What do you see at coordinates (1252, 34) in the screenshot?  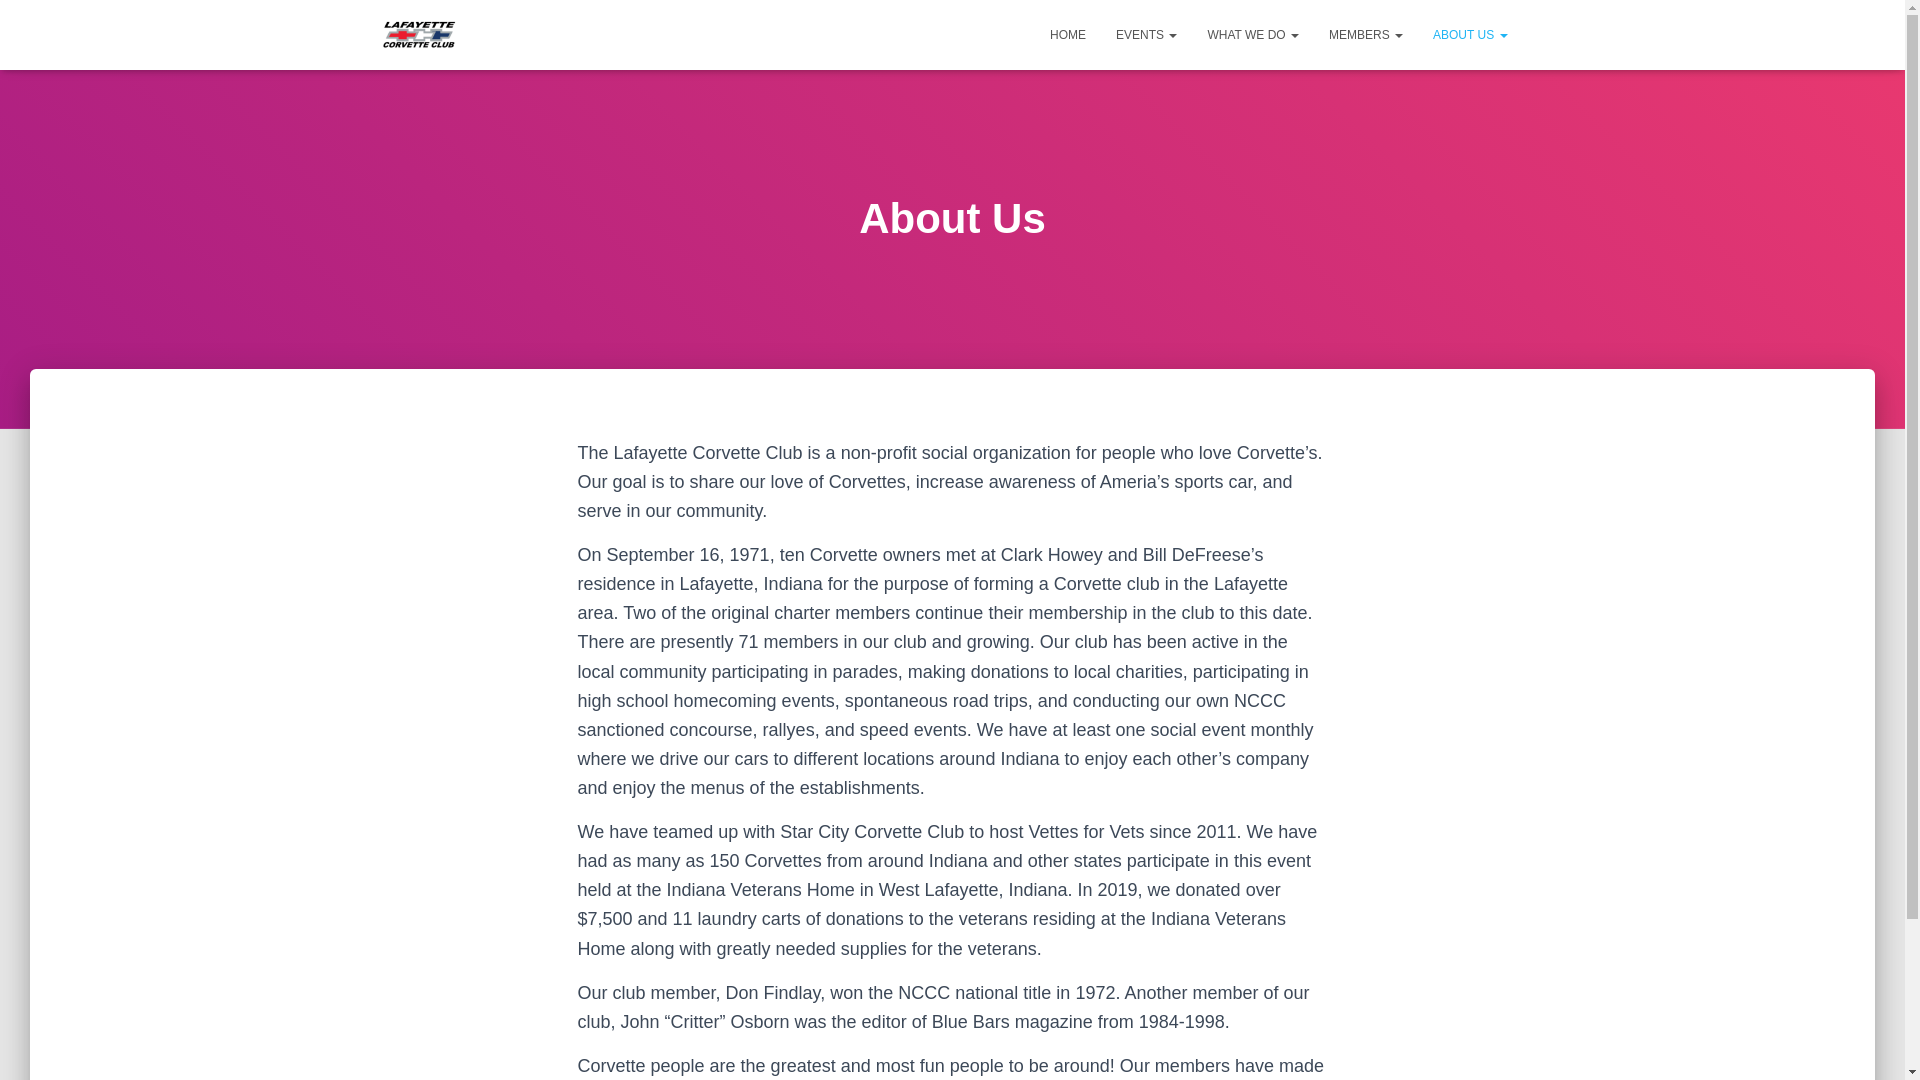 I see `What We Do` at bounding box center [1252, 34].